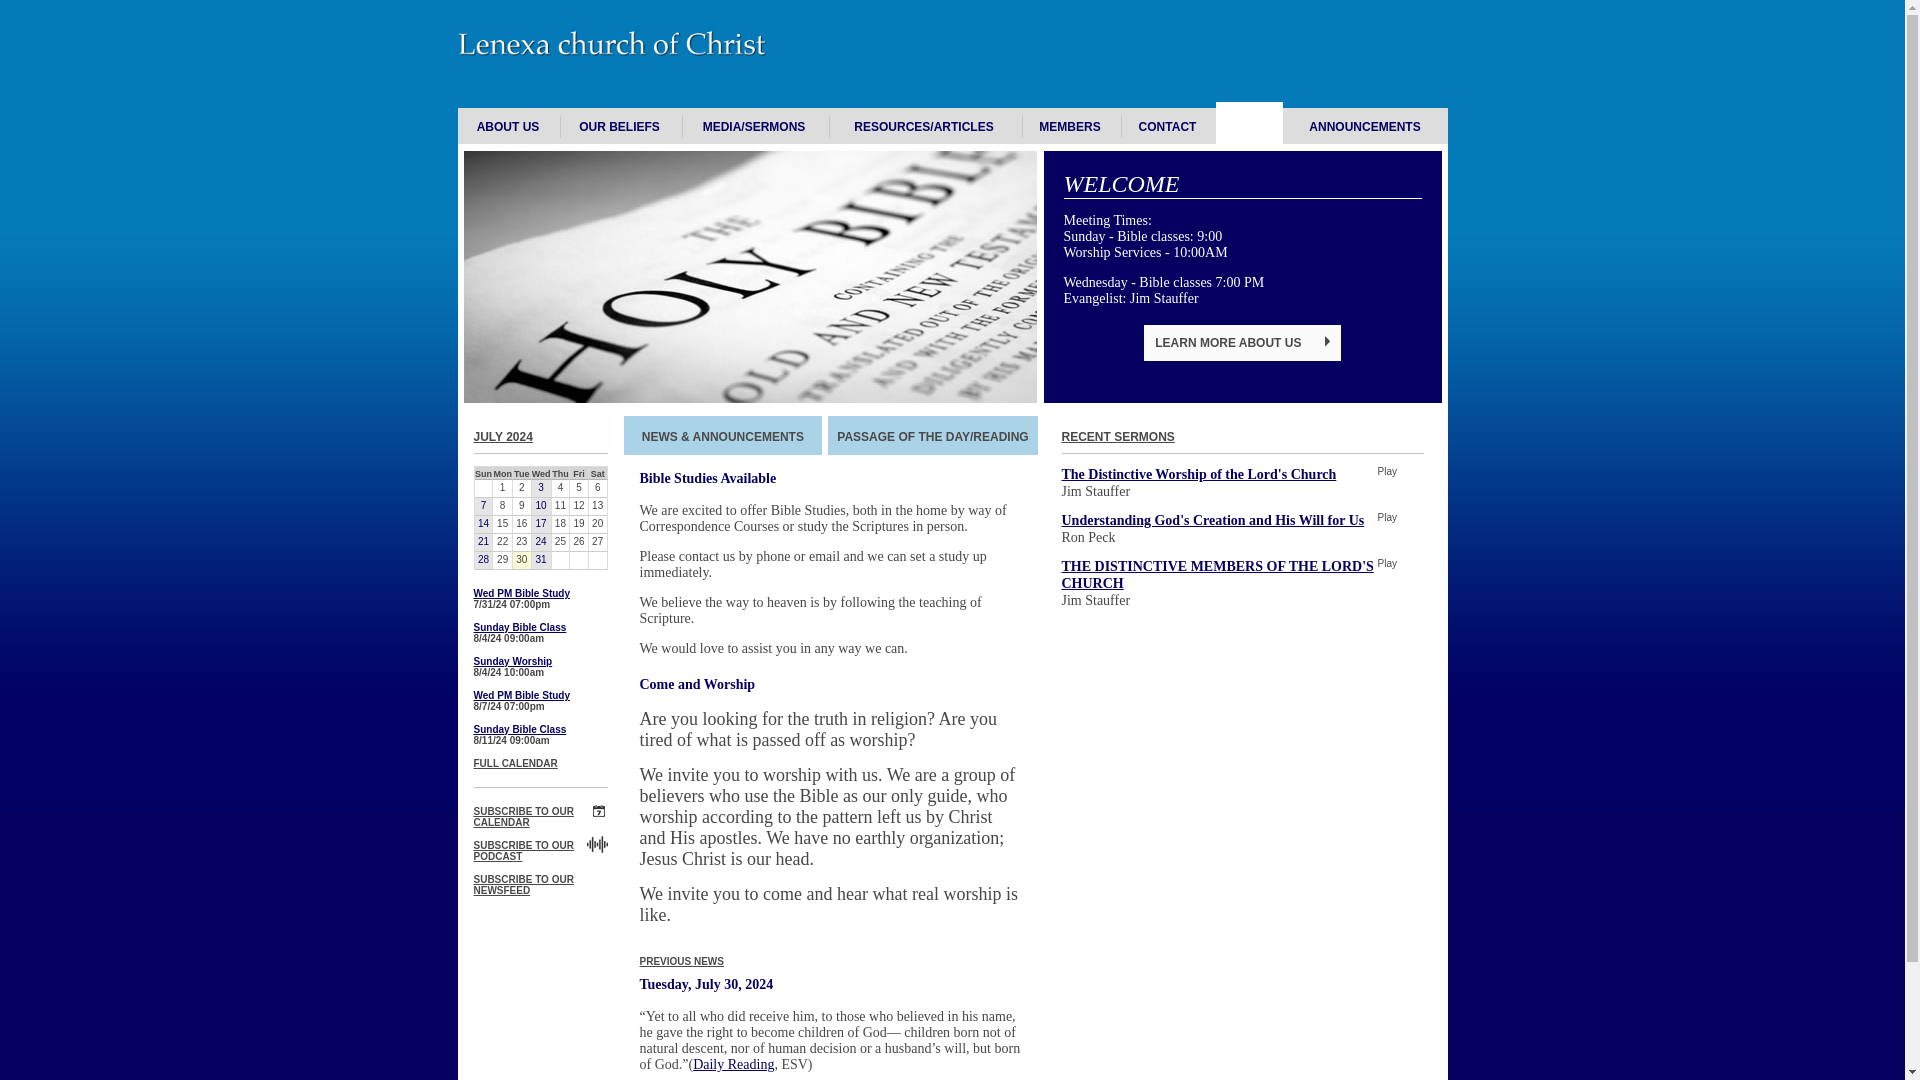 The height and width of the screenshot is (1080, 1920). Describe the element at coordinates (1242, 342) in the screenshot. I see `LEARN MORE ABOUT US` at that location.